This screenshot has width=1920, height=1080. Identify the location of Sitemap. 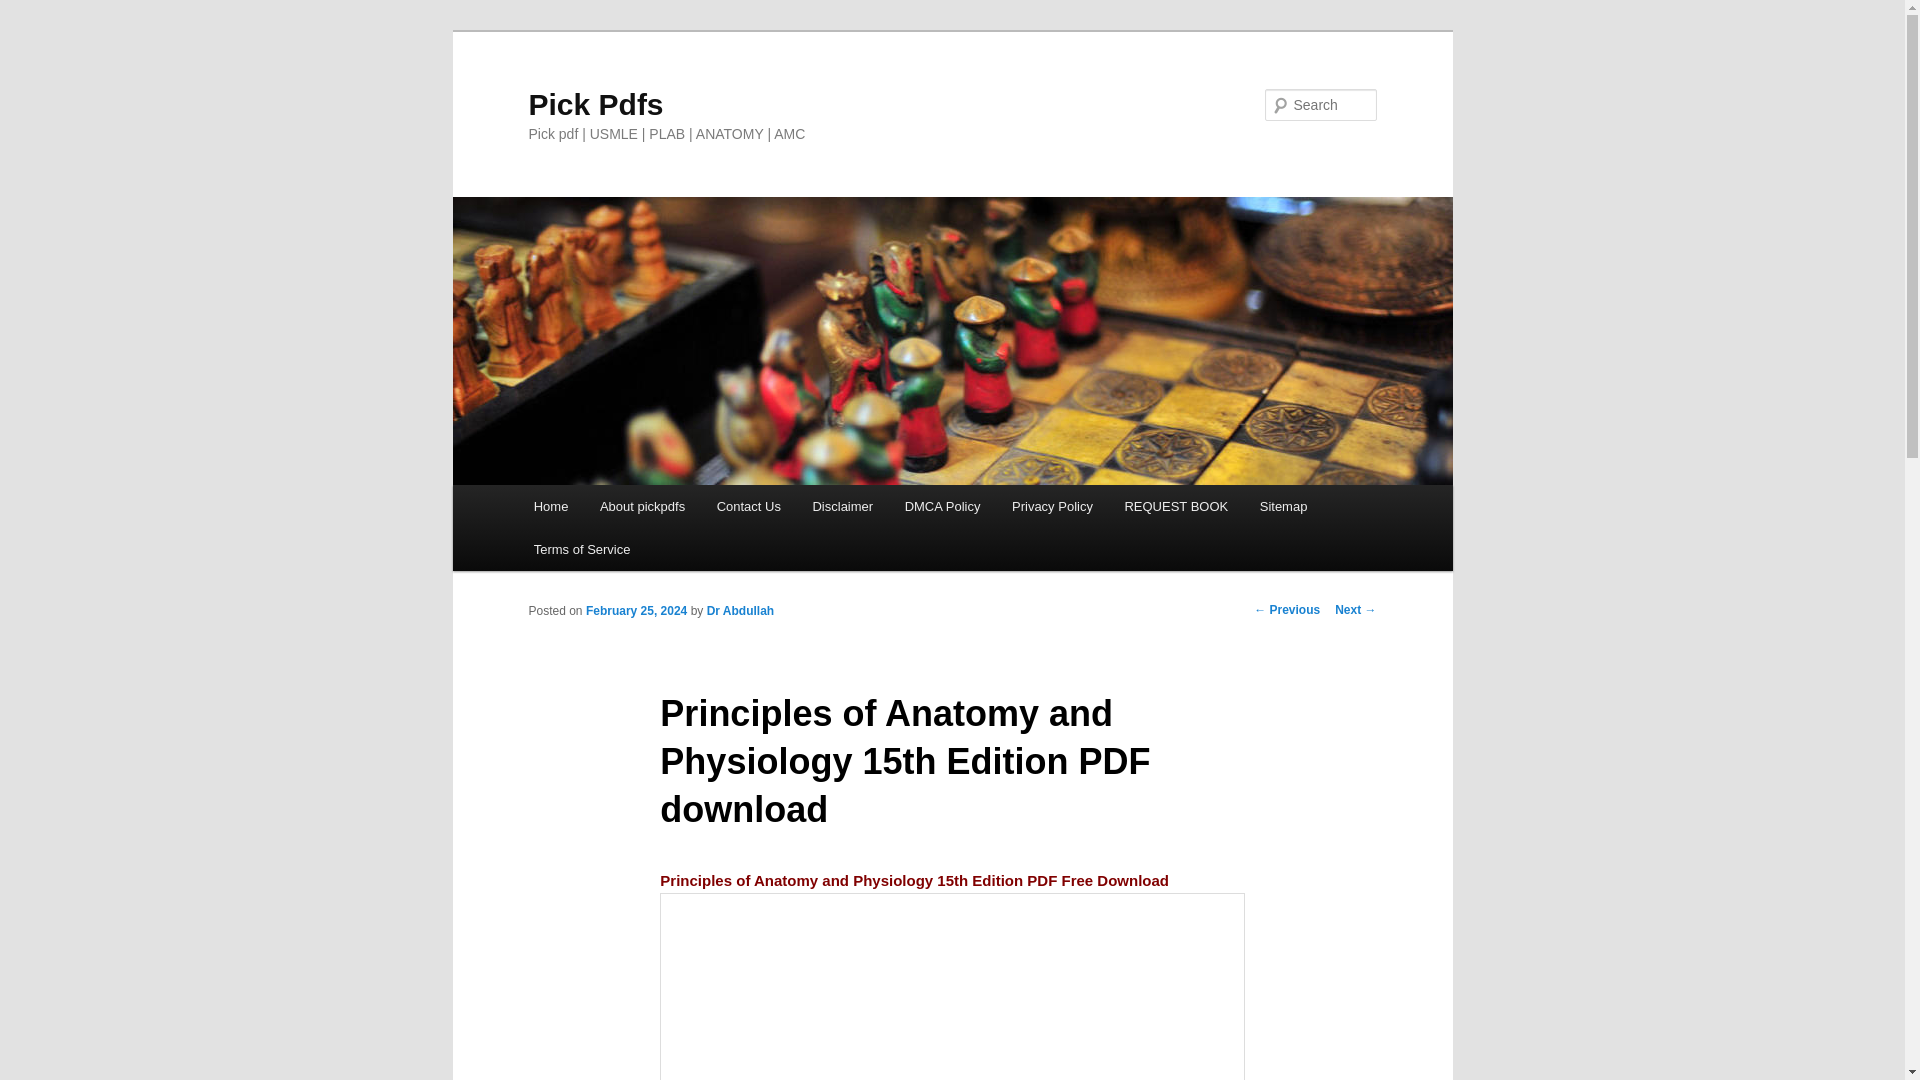
(1283, 506).